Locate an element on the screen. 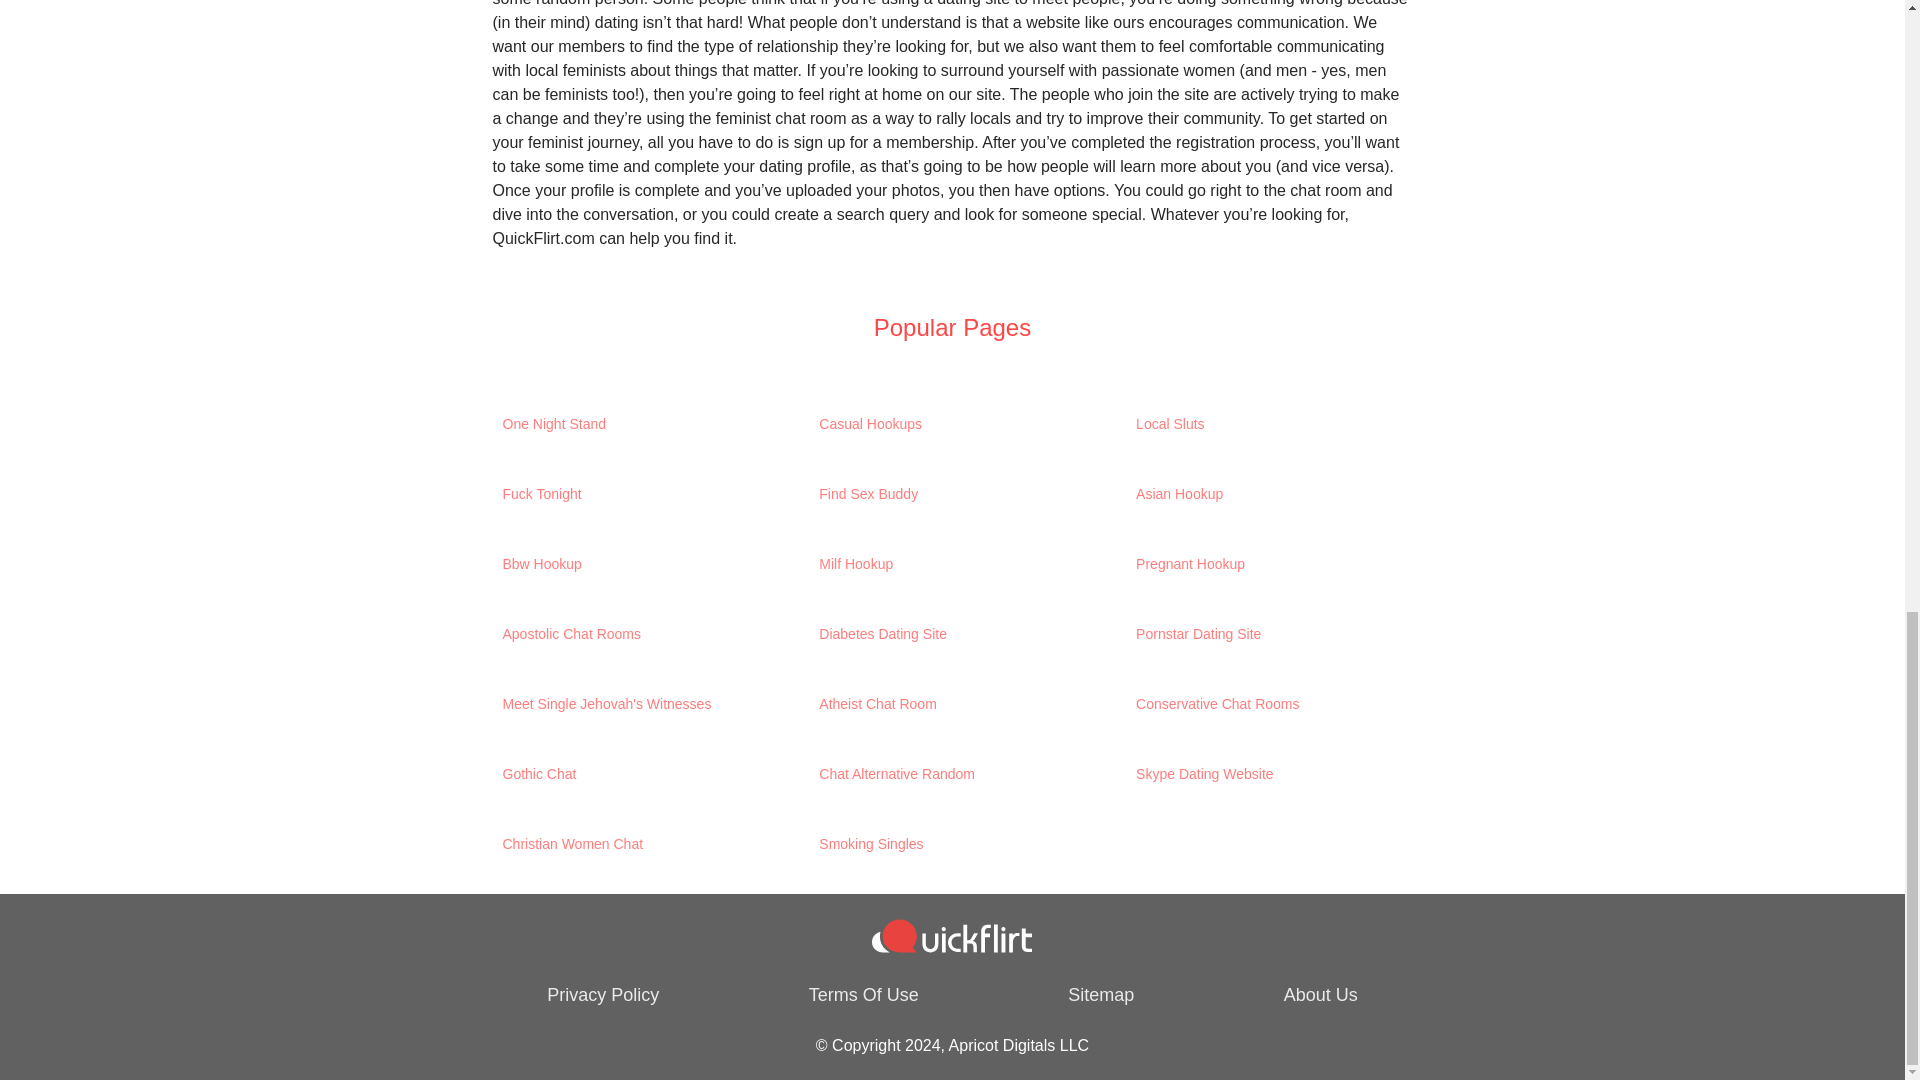 The height and width of the screenshot is (1080, 1920). About Us is located at coordinates (1320, 995).